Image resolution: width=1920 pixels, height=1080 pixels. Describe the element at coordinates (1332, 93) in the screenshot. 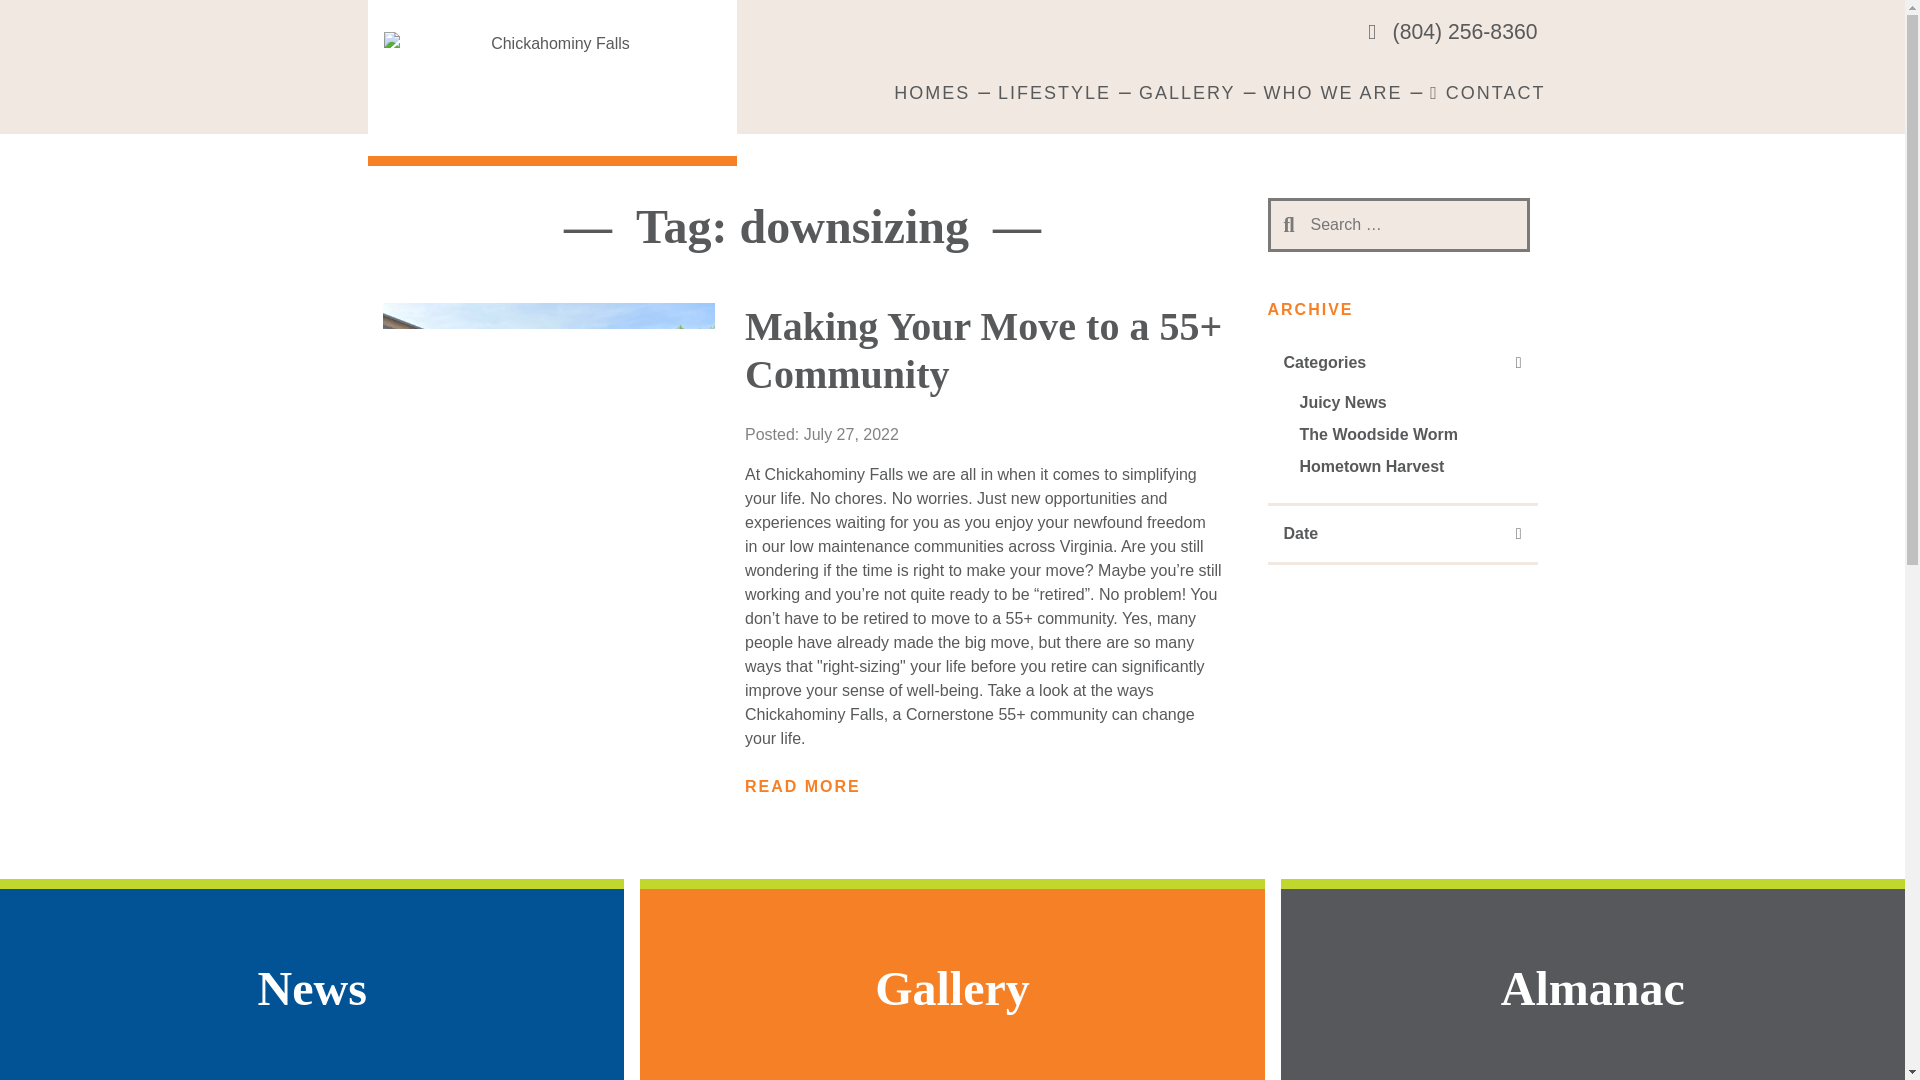

I see `WHO WE ARE` at that location.